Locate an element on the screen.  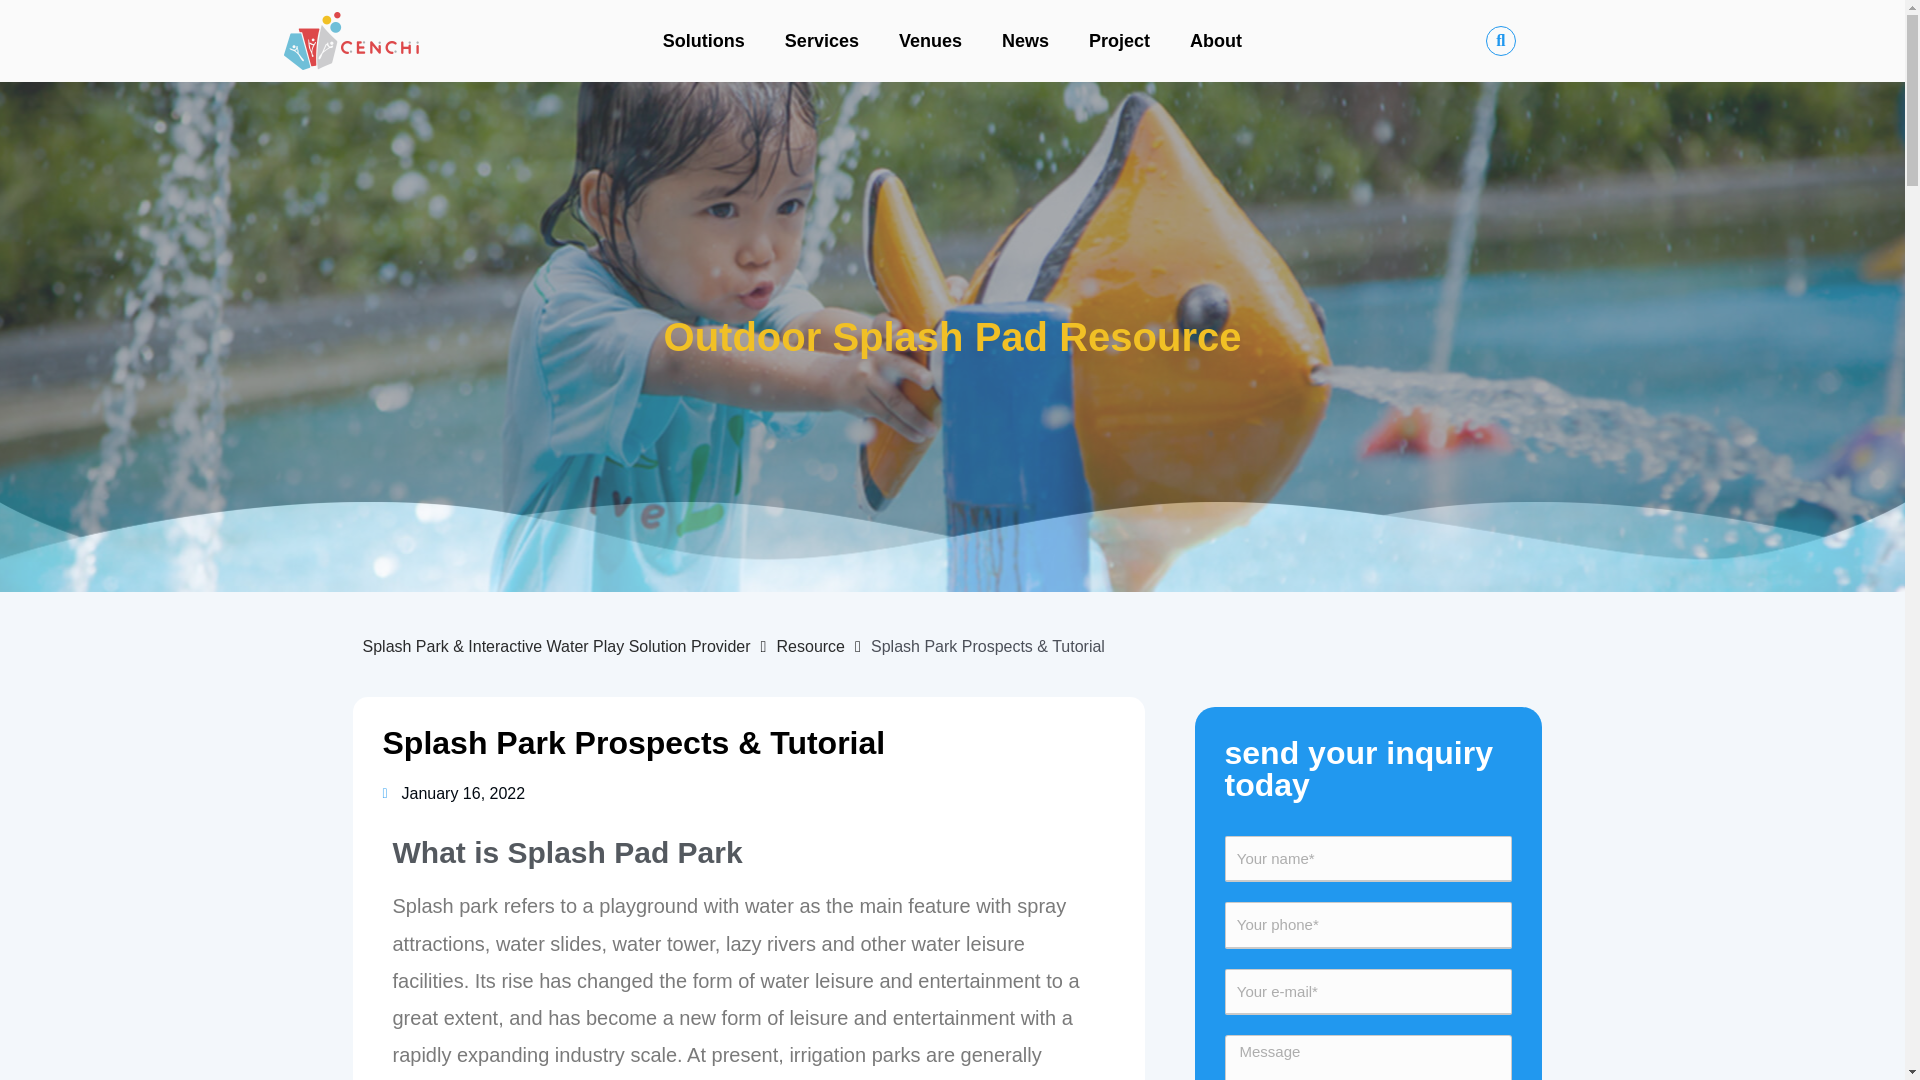
Venues is located at coordinates (930, 40).